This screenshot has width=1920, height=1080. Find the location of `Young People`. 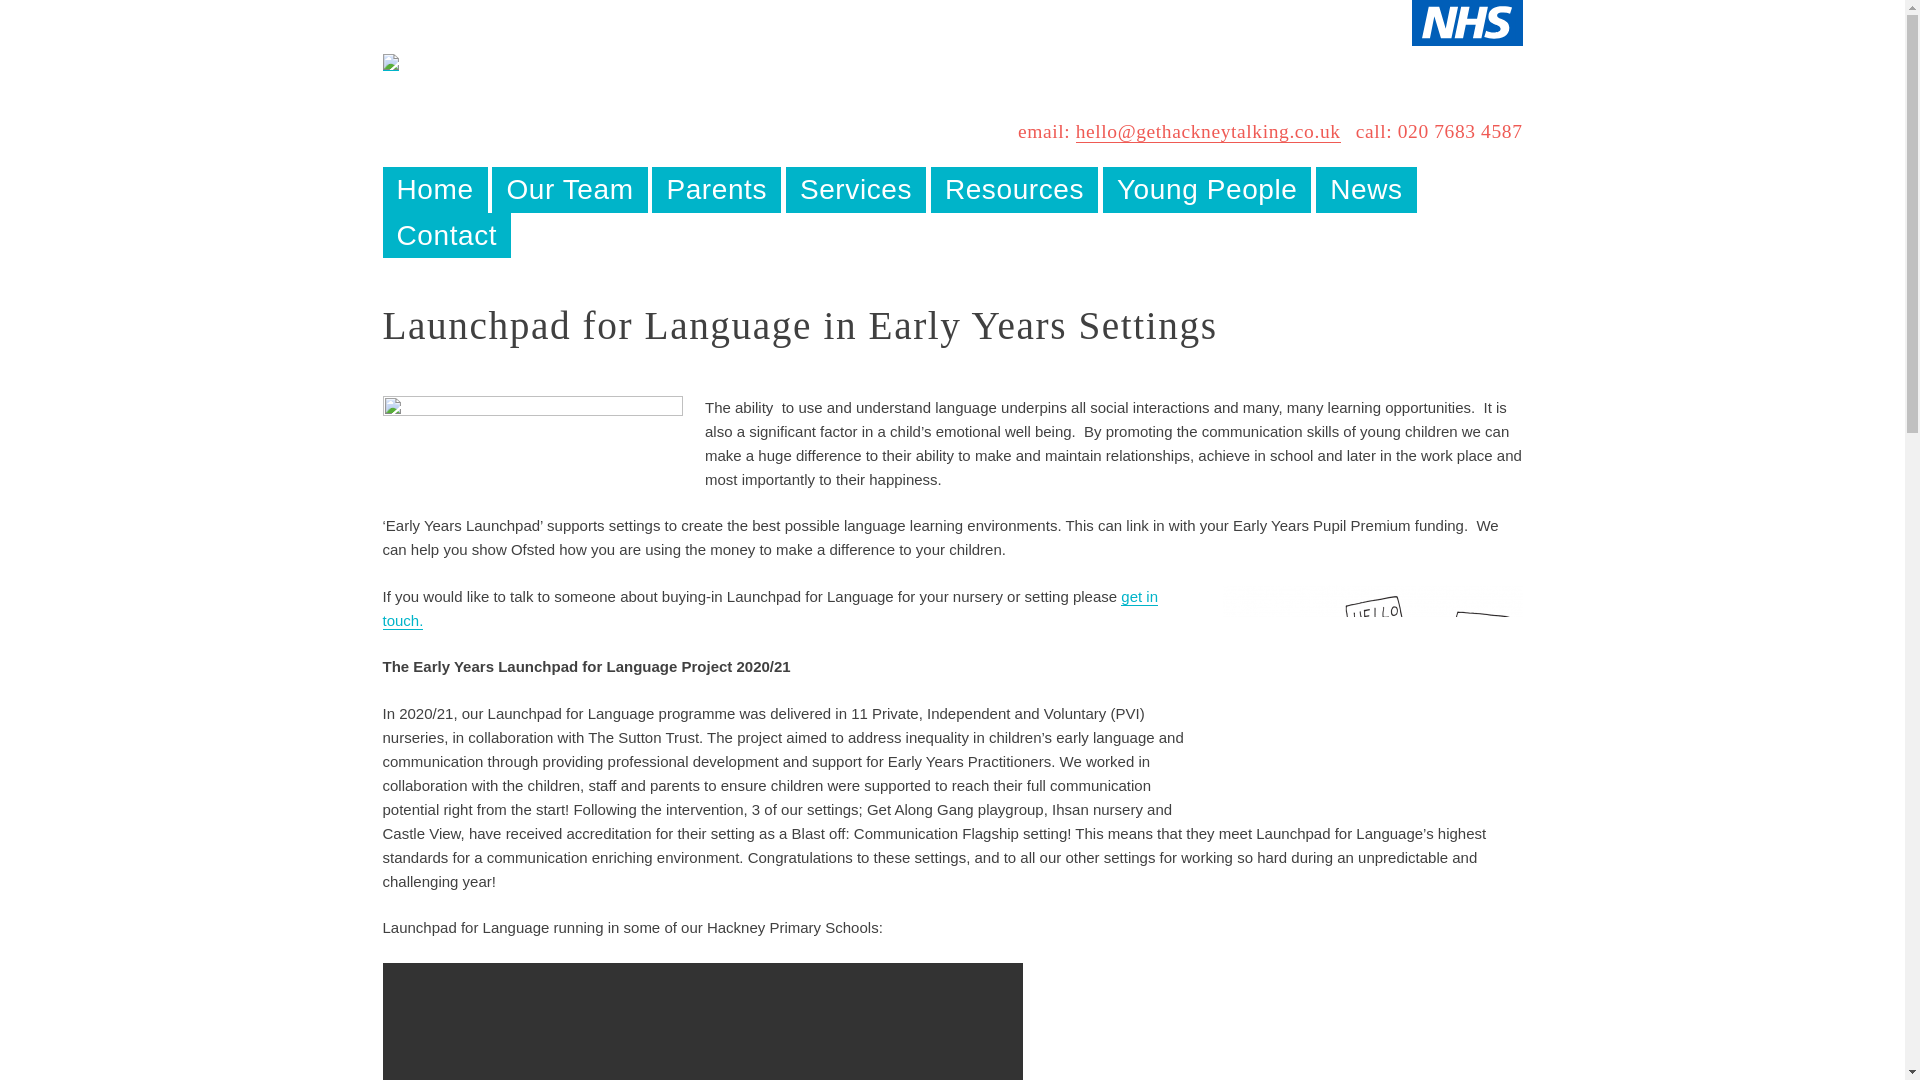

Young People is located at coordinates (1207, 189).